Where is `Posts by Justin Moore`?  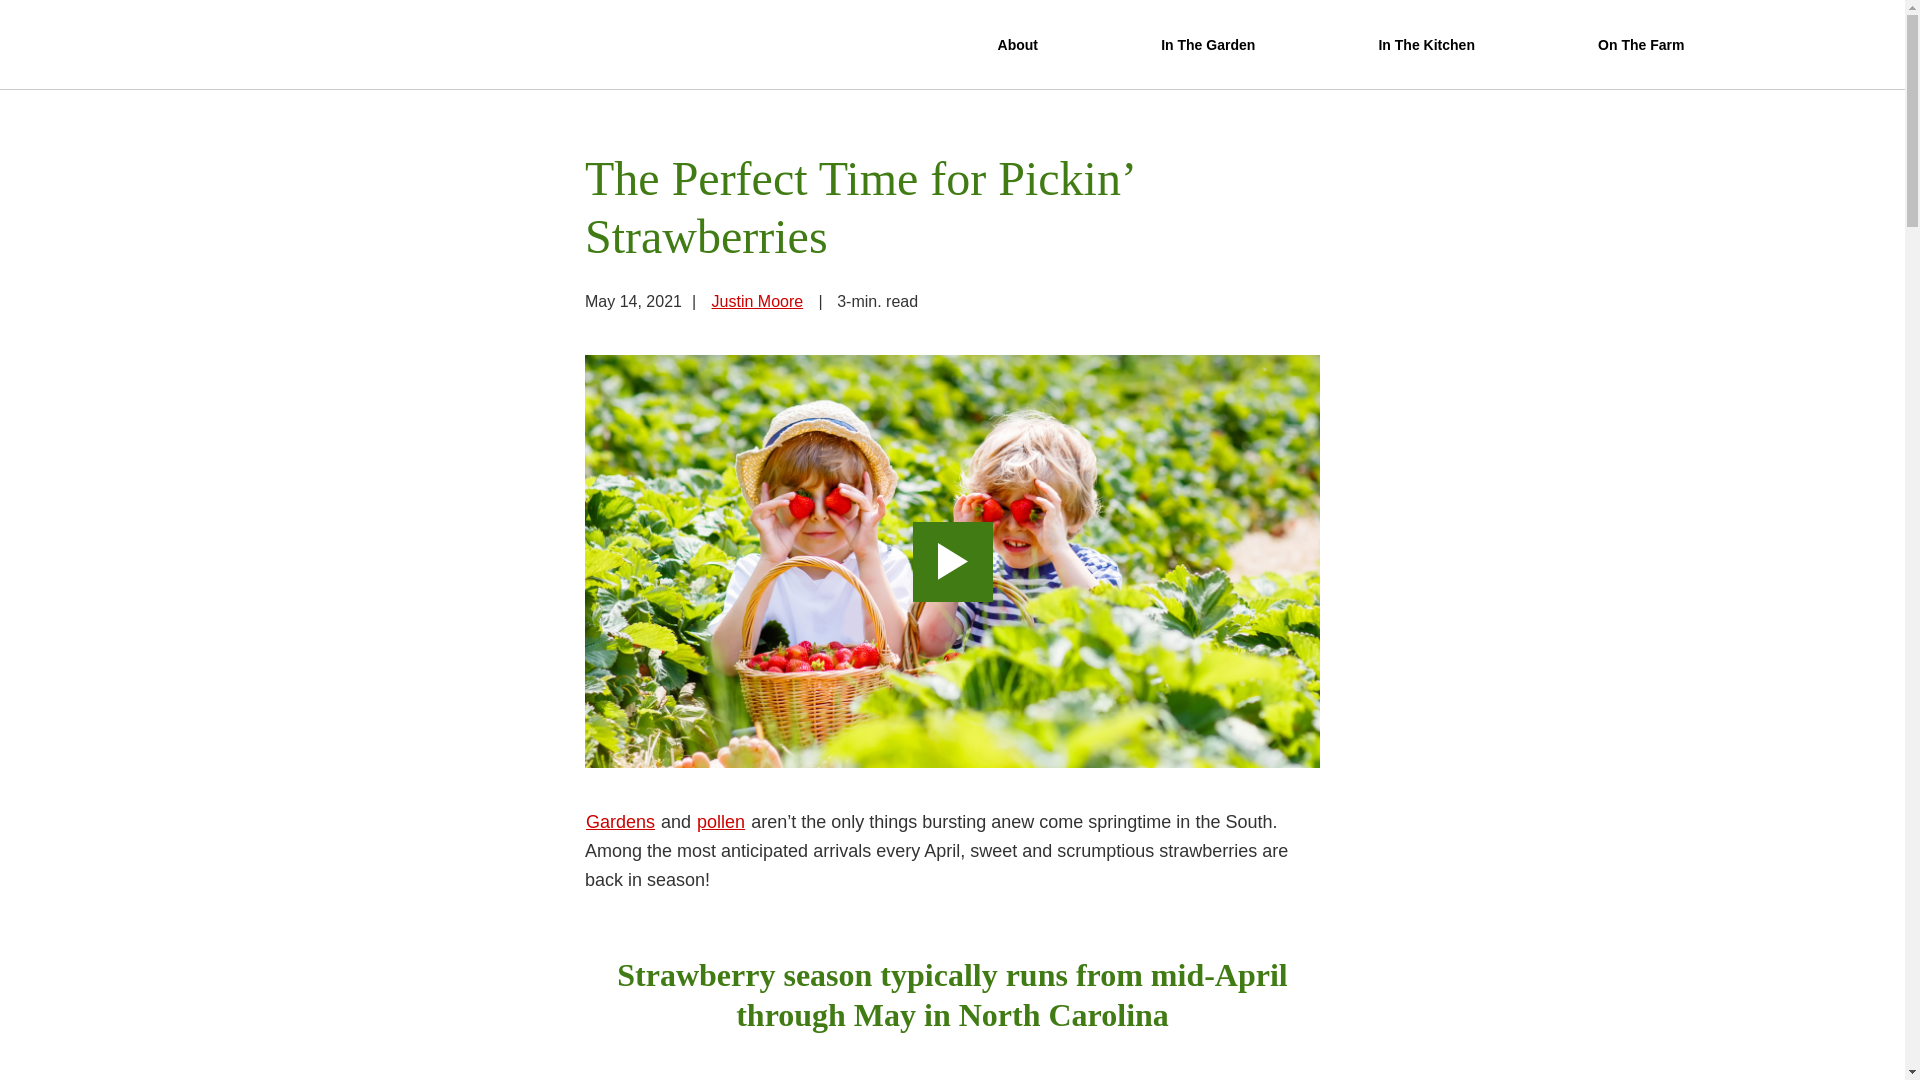 Posts by Justin Moore is located at coordinates (757, 300).